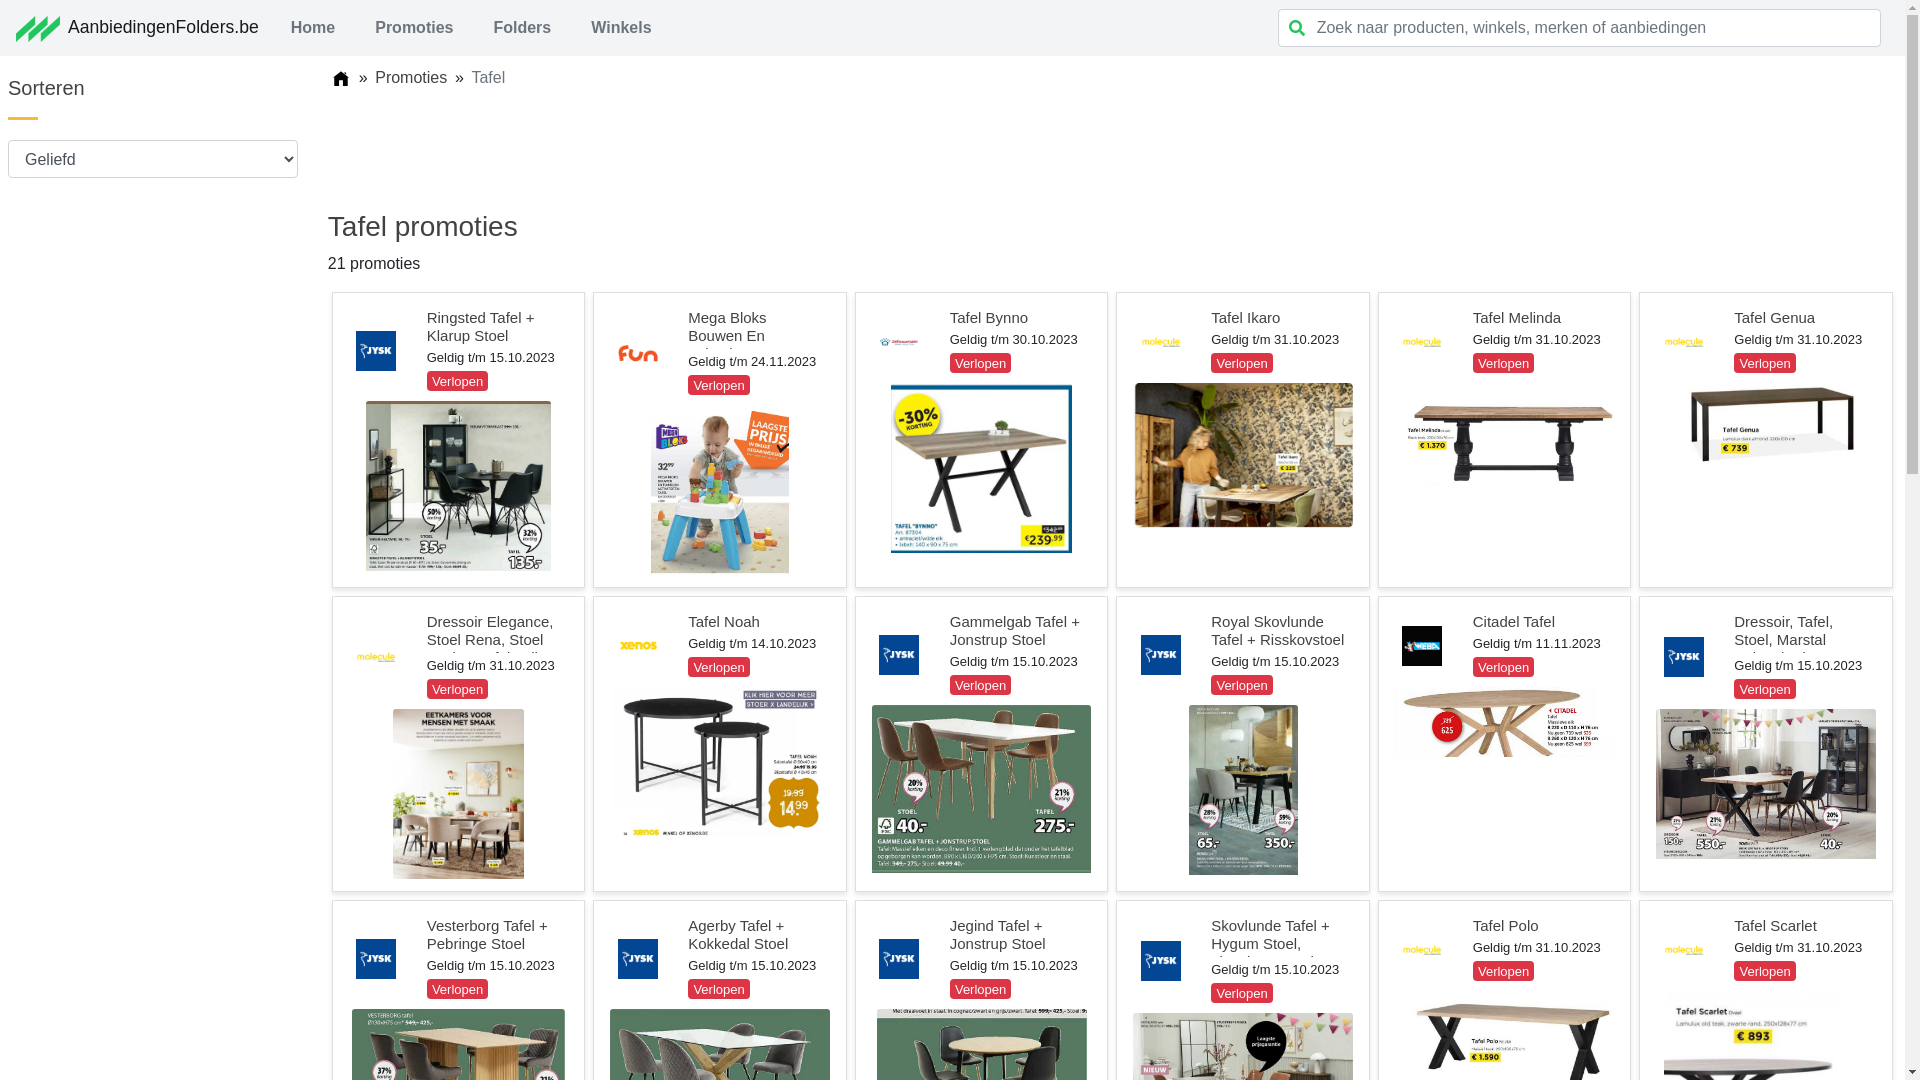  What do you see at coordinates (376, 351) in the screenshot?
I see `Jysk` at bounding box center [376, 351].